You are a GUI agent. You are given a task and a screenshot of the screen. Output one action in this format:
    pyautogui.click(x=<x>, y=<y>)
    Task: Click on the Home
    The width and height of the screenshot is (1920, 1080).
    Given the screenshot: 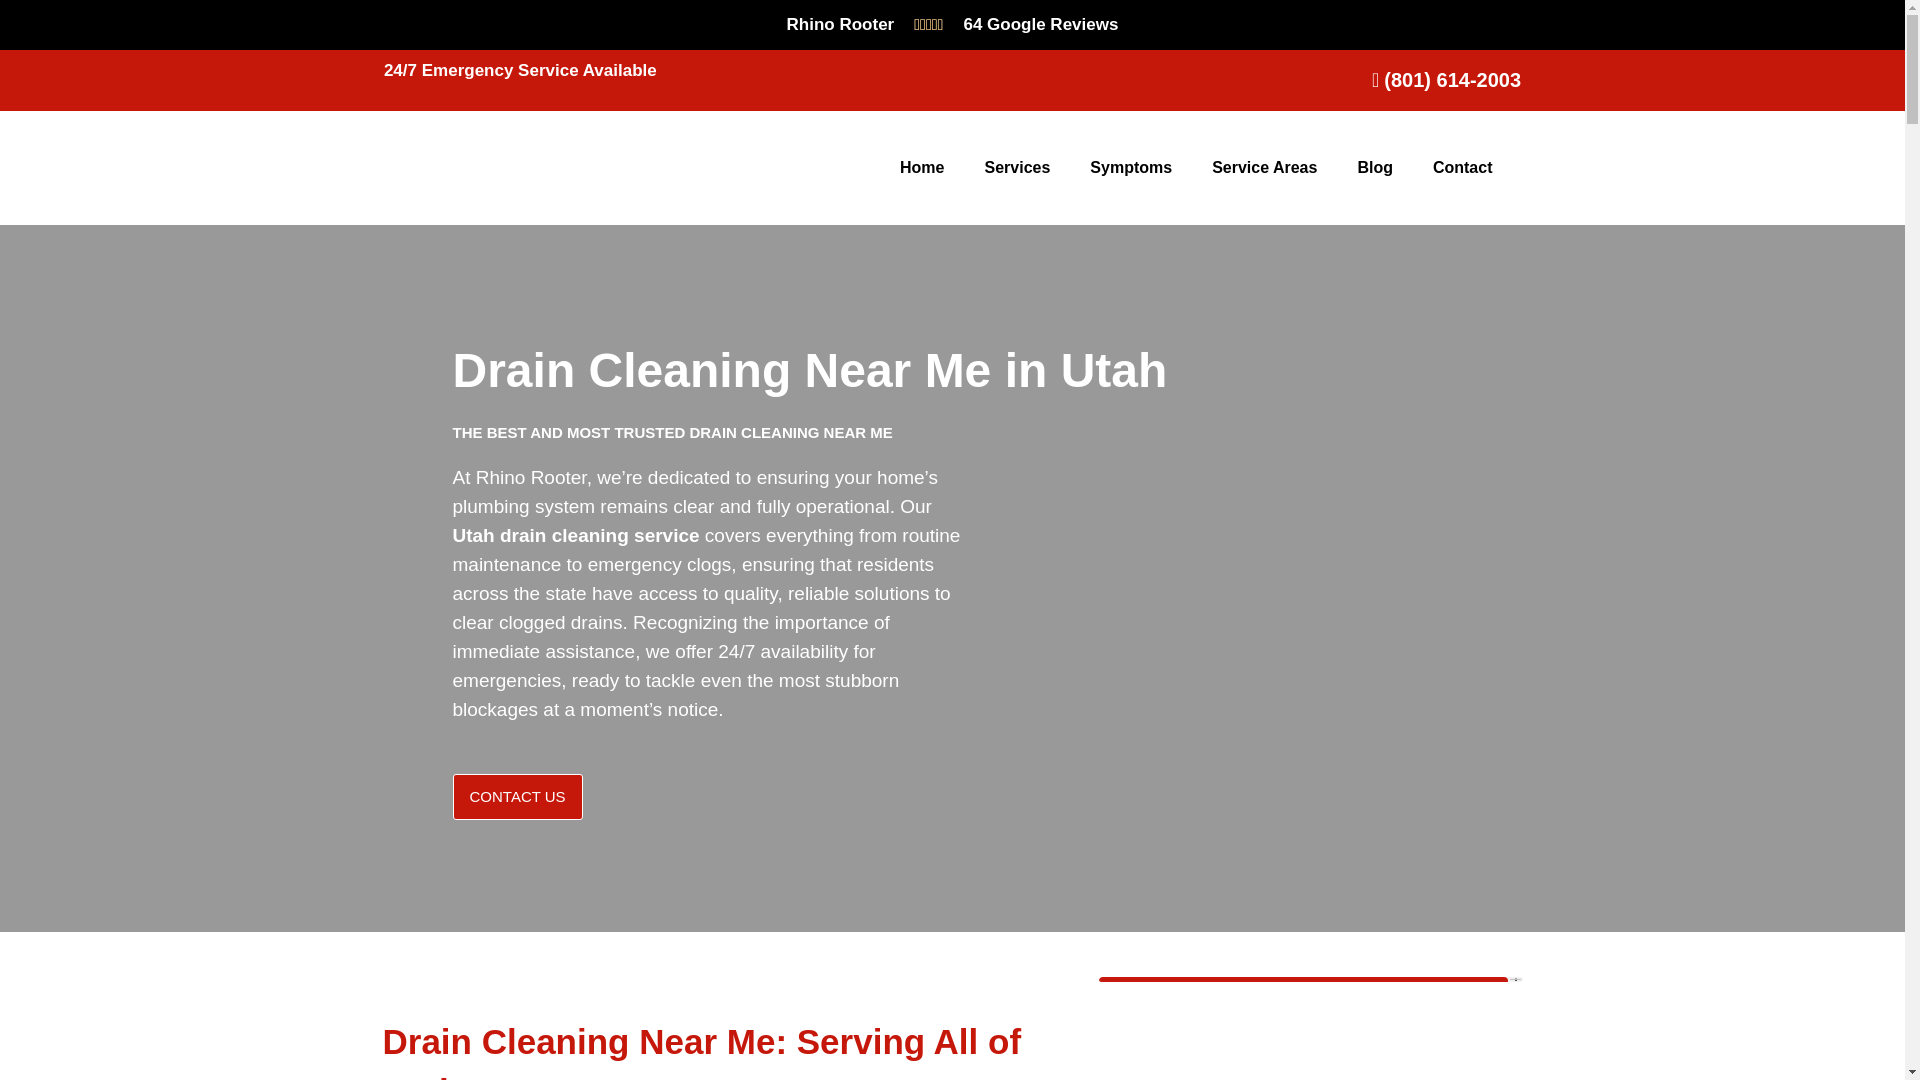 What is the action you would take?
    pyautogui.click(x=921, y=168)
    